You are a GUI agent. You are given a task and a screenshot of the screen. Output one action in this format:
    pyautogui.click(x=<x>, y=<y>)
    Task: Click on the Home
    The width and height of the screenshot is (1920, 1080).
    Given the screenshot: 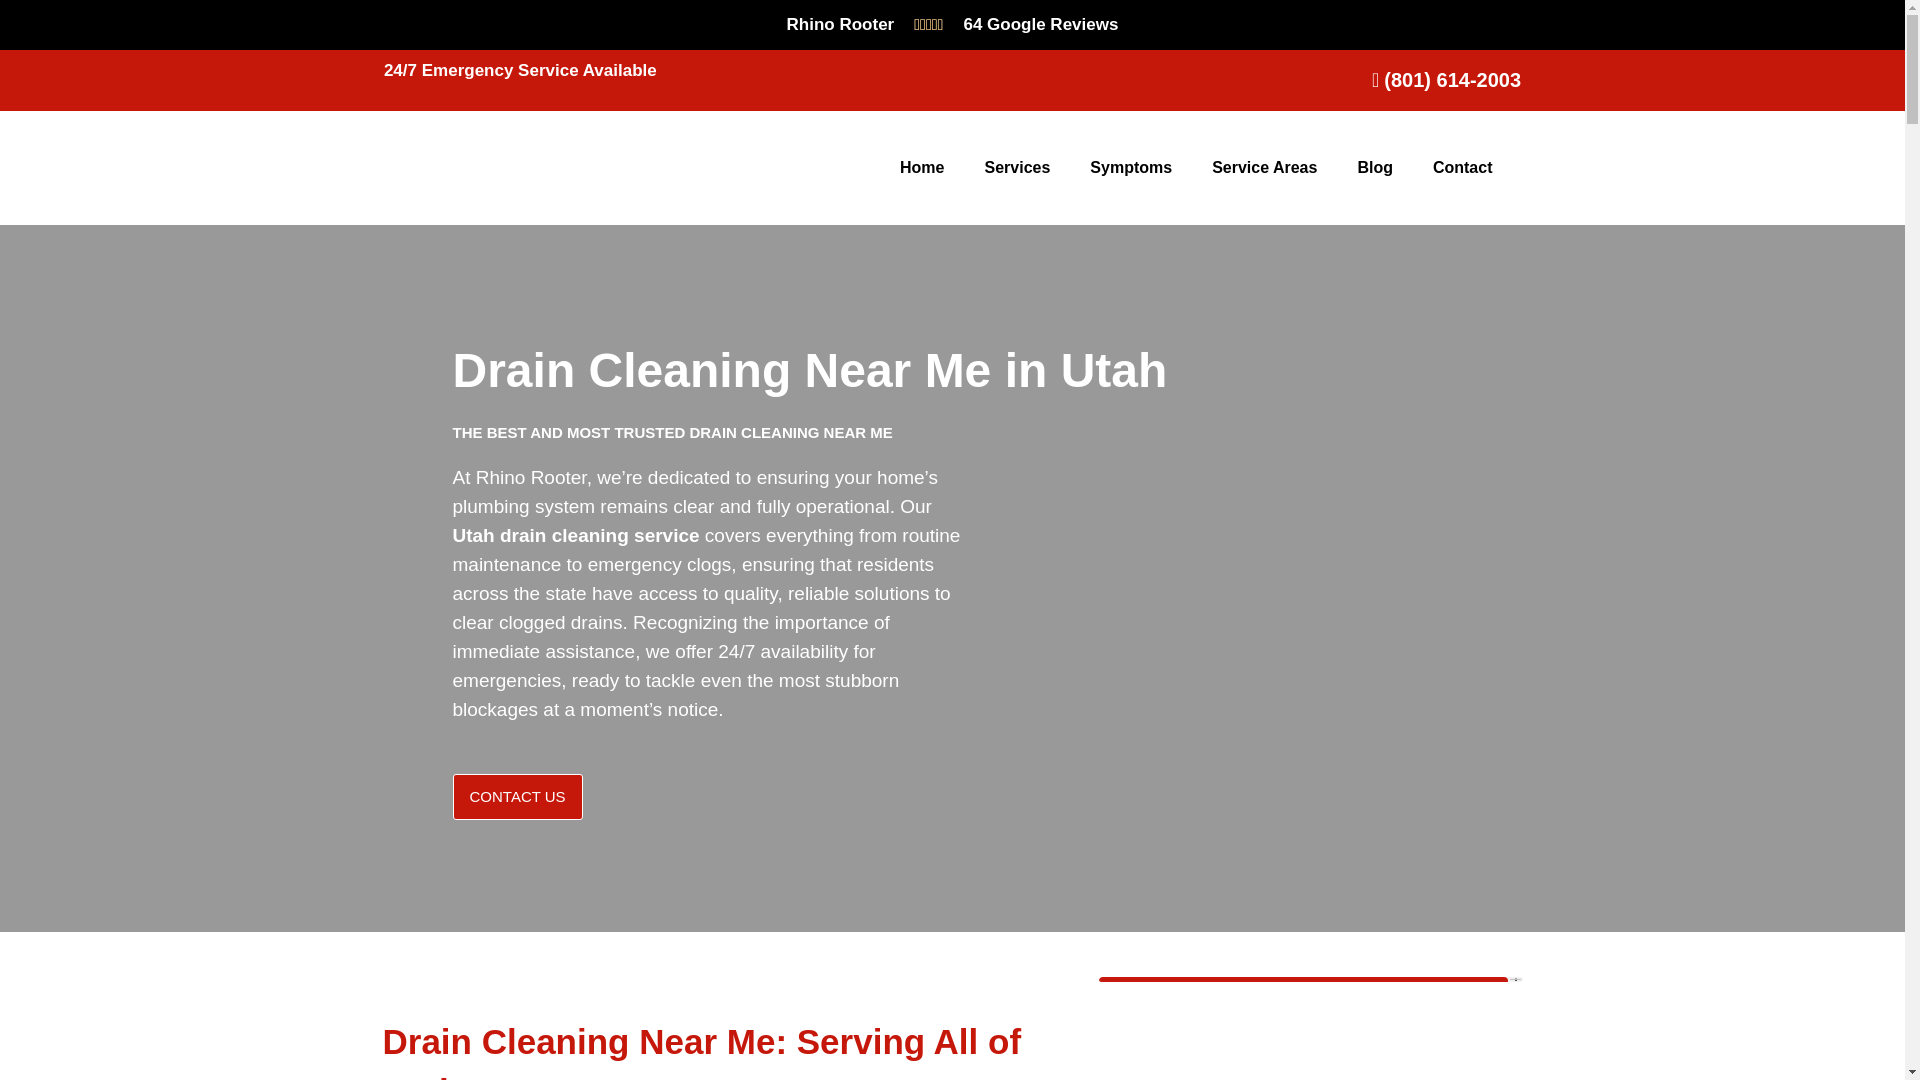 What is the action you would take?
    pyautogui.click(x=921, y=168)
    